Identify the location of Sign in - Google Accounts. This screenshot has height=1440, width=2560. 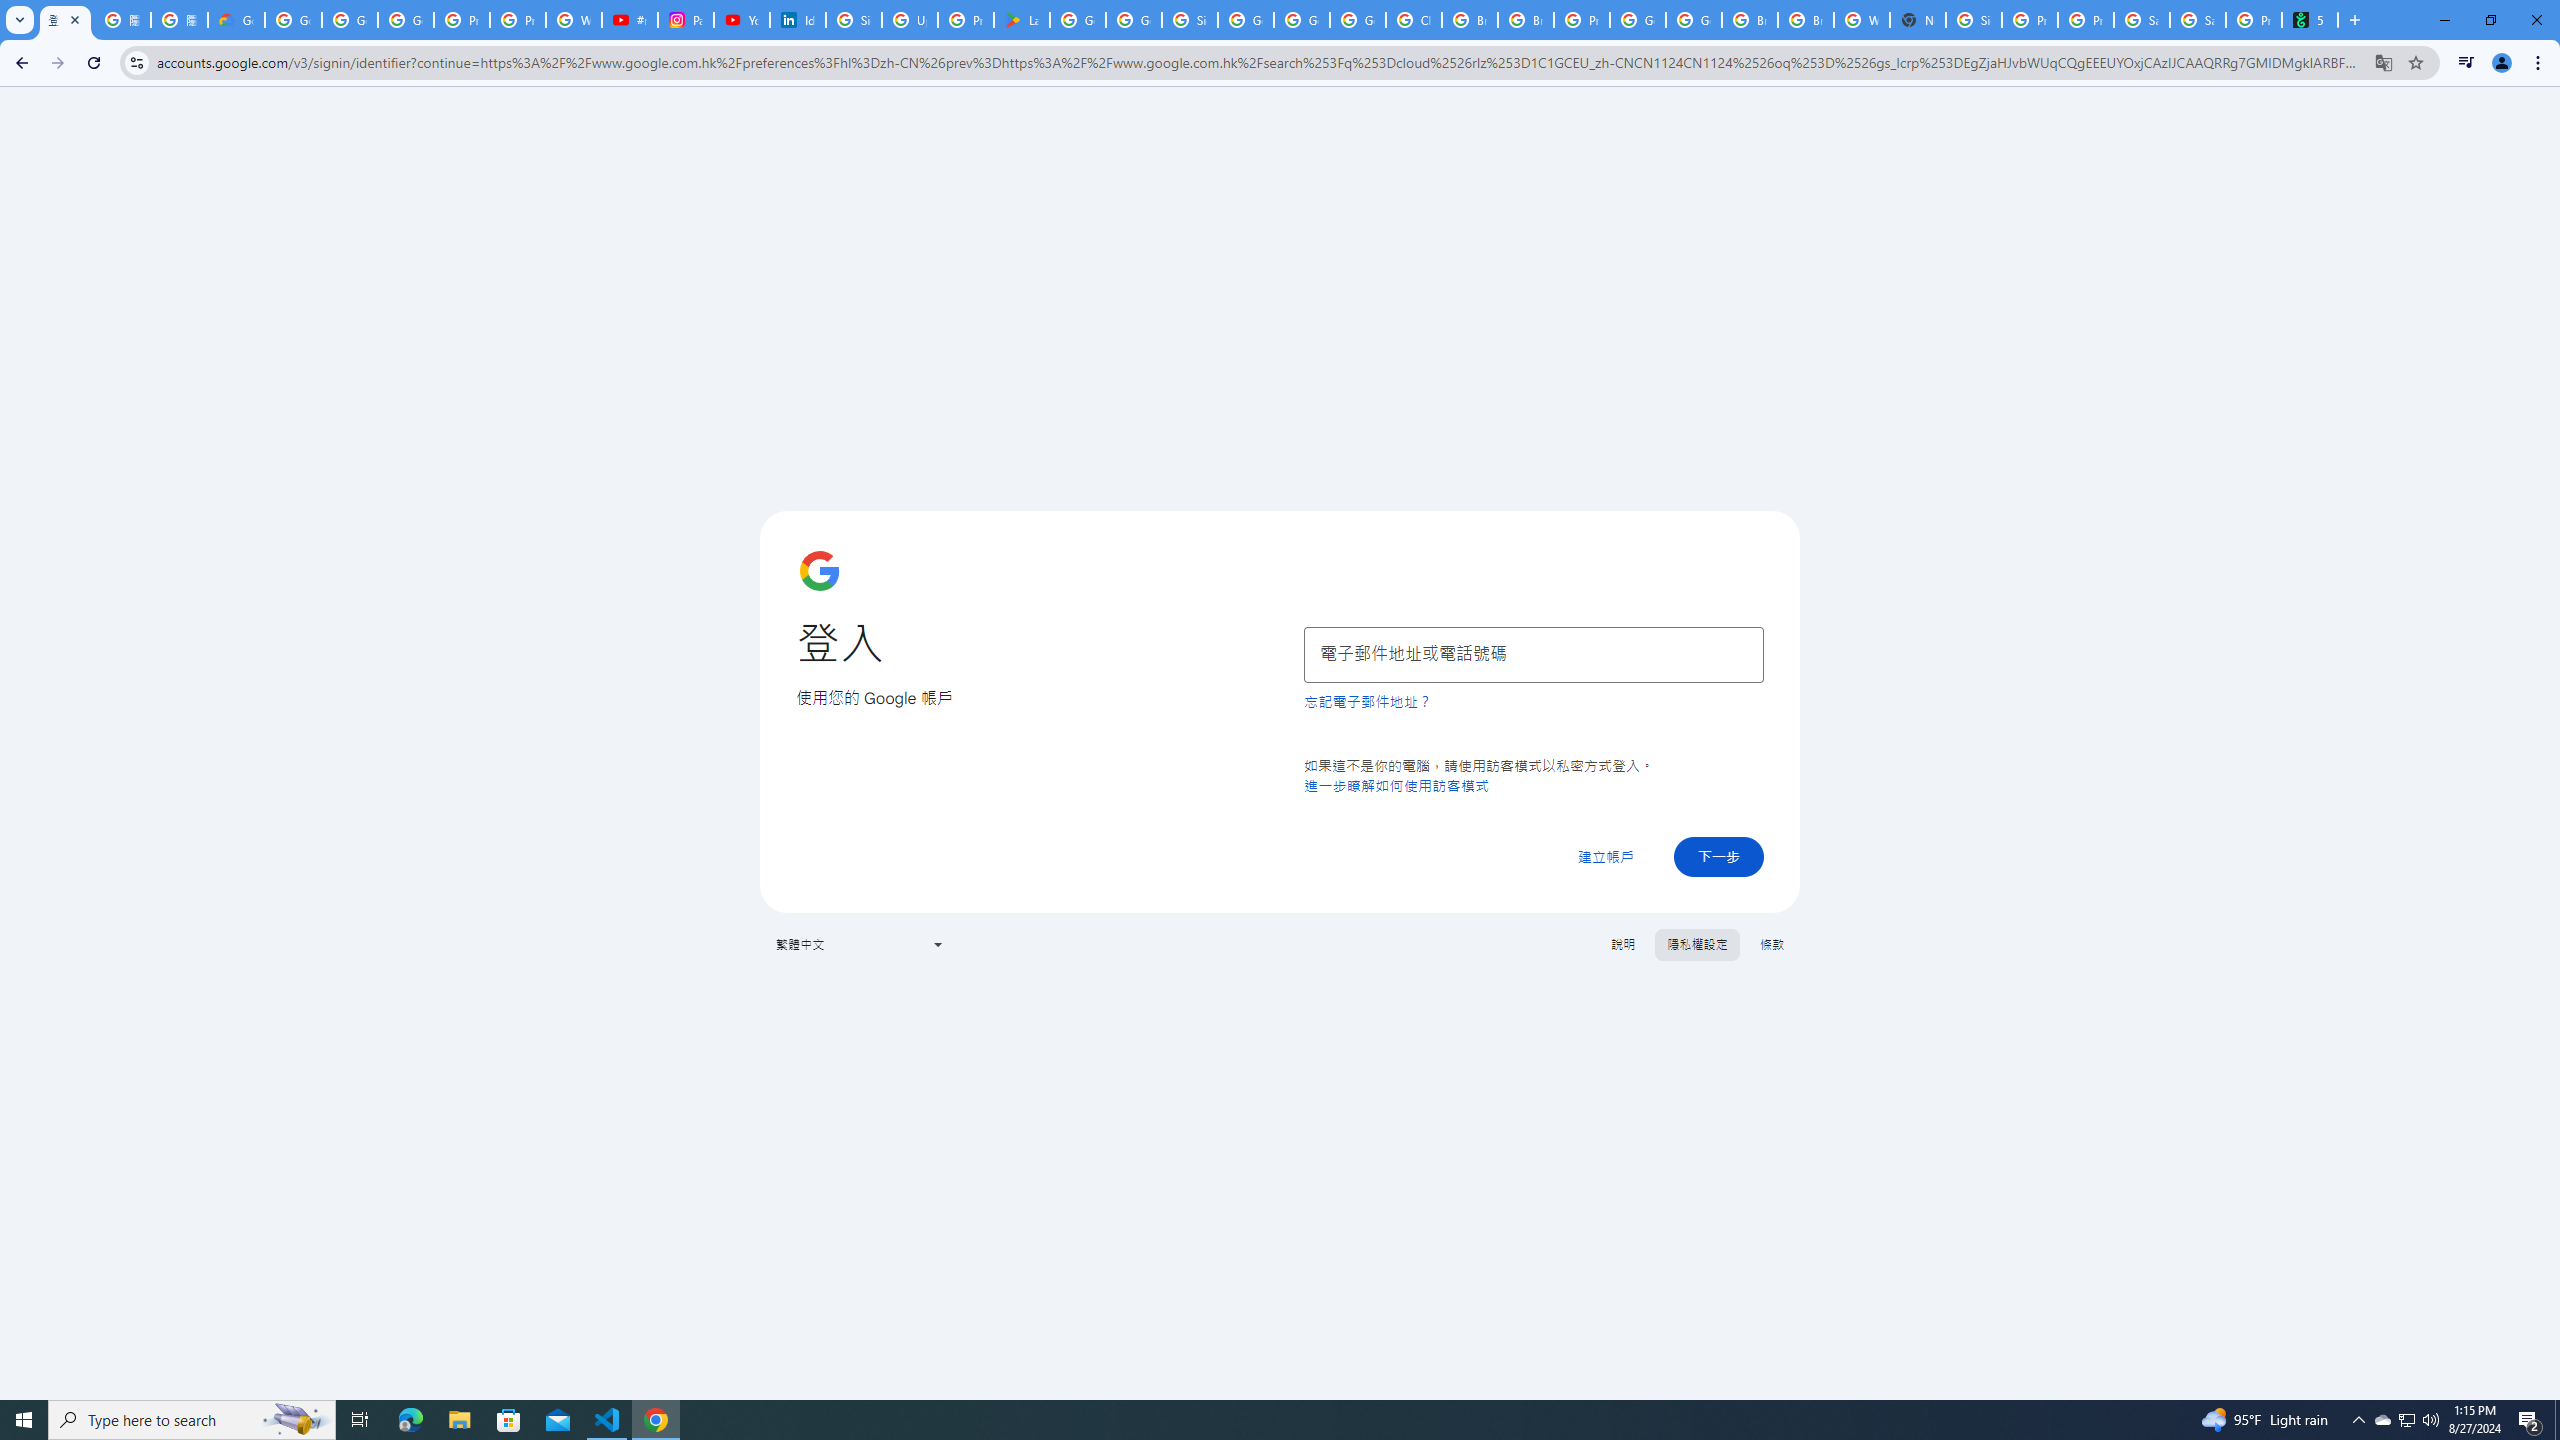
(1974, 20).